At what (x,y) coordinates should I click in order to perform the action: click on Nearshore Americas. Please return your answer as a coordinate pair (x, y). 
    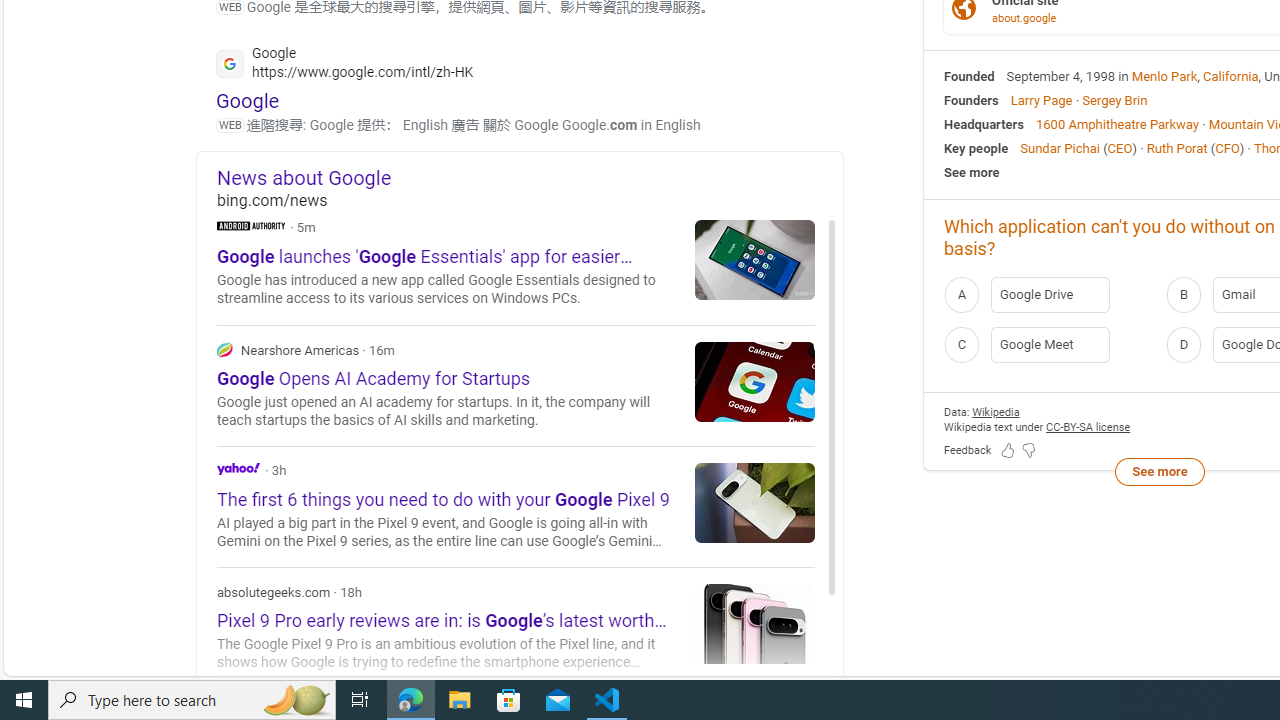
    Looking at the image, I should click on (224, 349).